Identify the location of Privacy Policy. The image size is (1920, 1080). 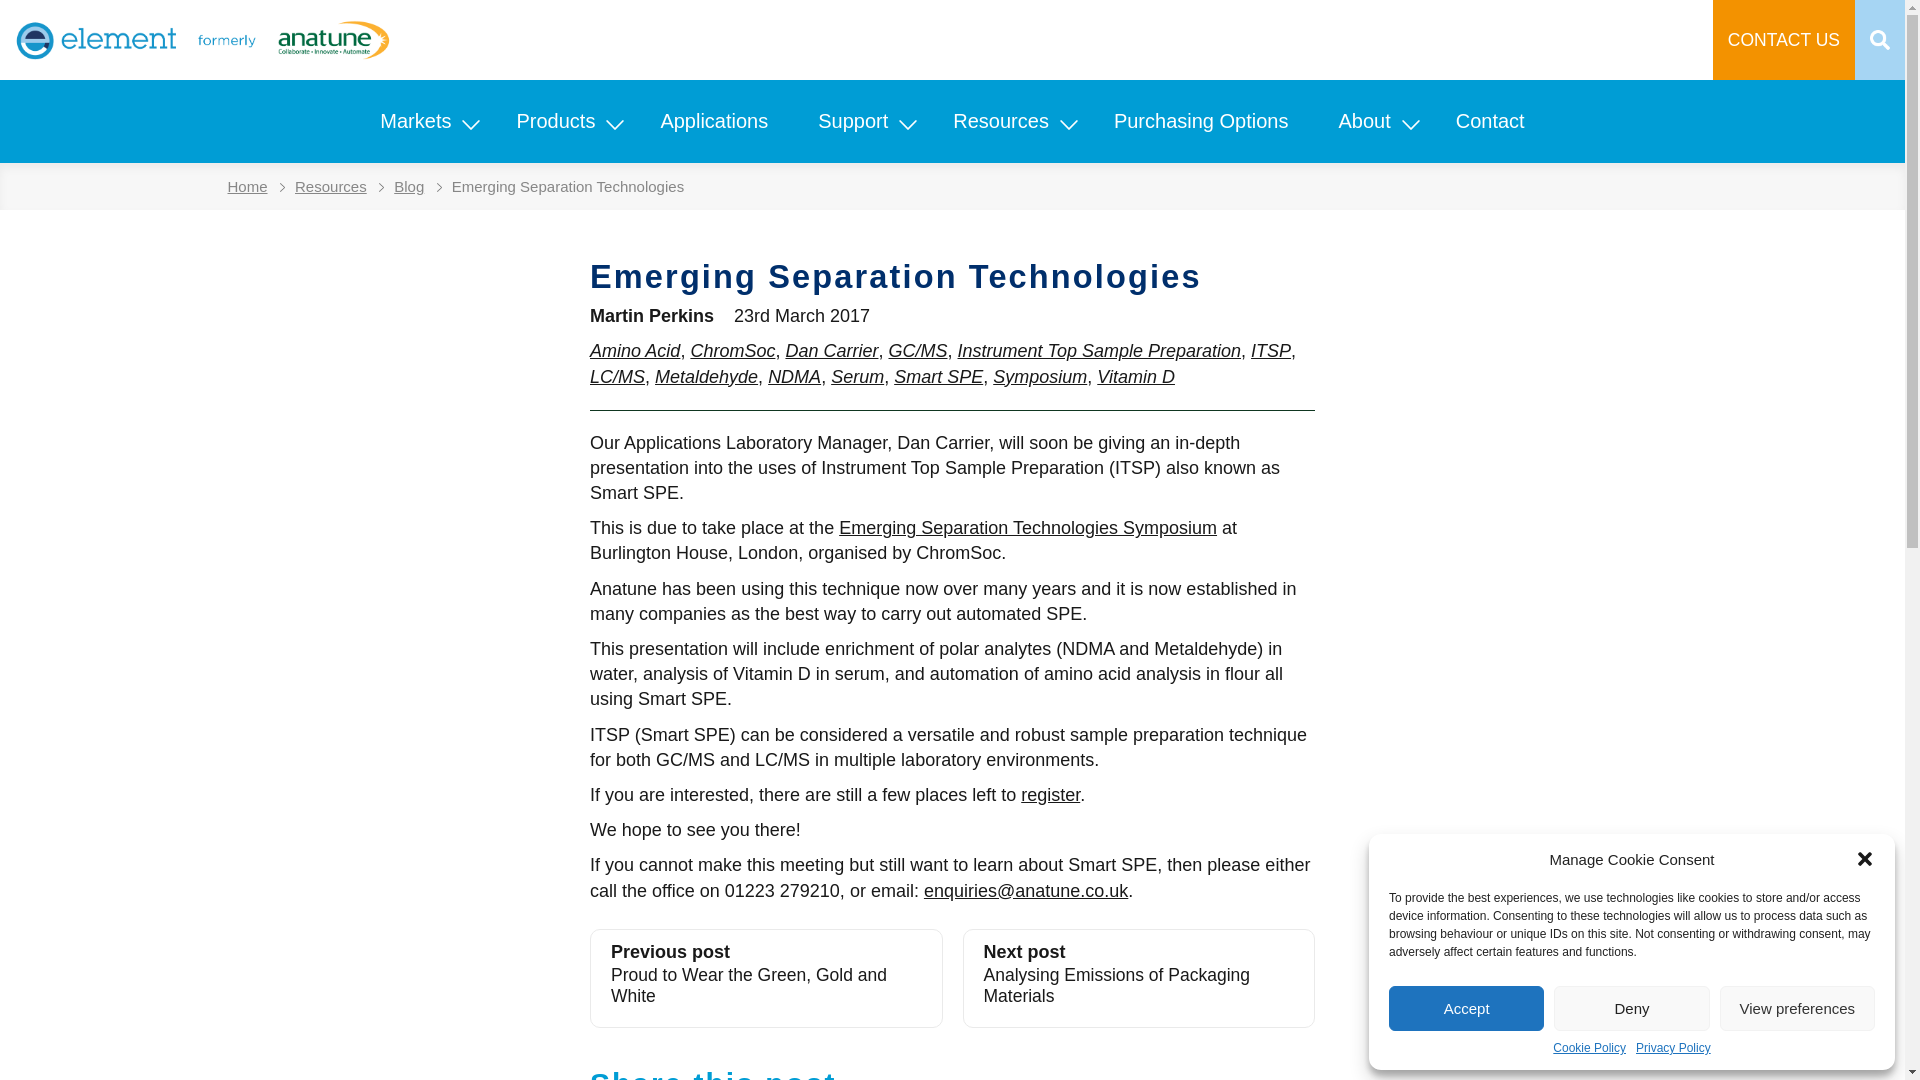
(1672, 1048).